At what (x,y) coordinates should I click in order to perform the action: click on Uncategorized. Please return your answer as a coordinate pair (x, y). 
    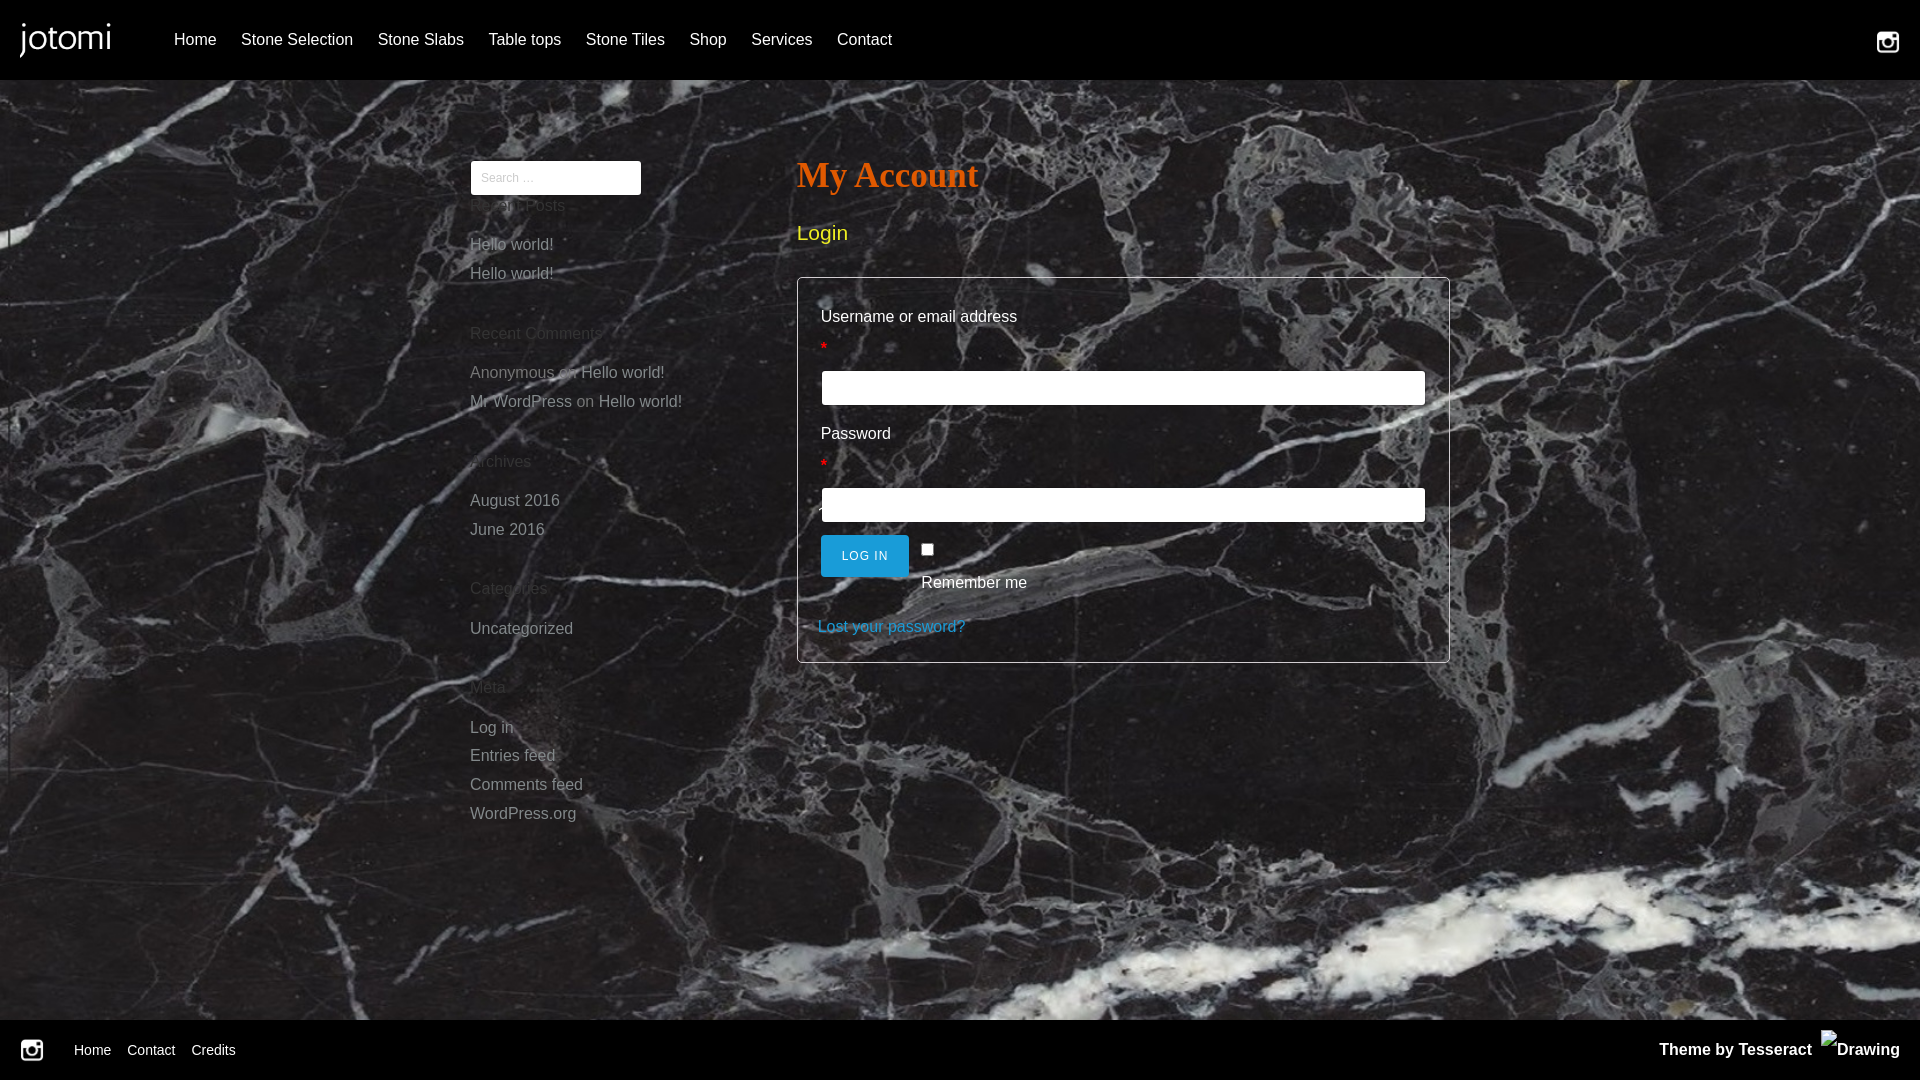
    Looking at the image, I should click on (522, 628).